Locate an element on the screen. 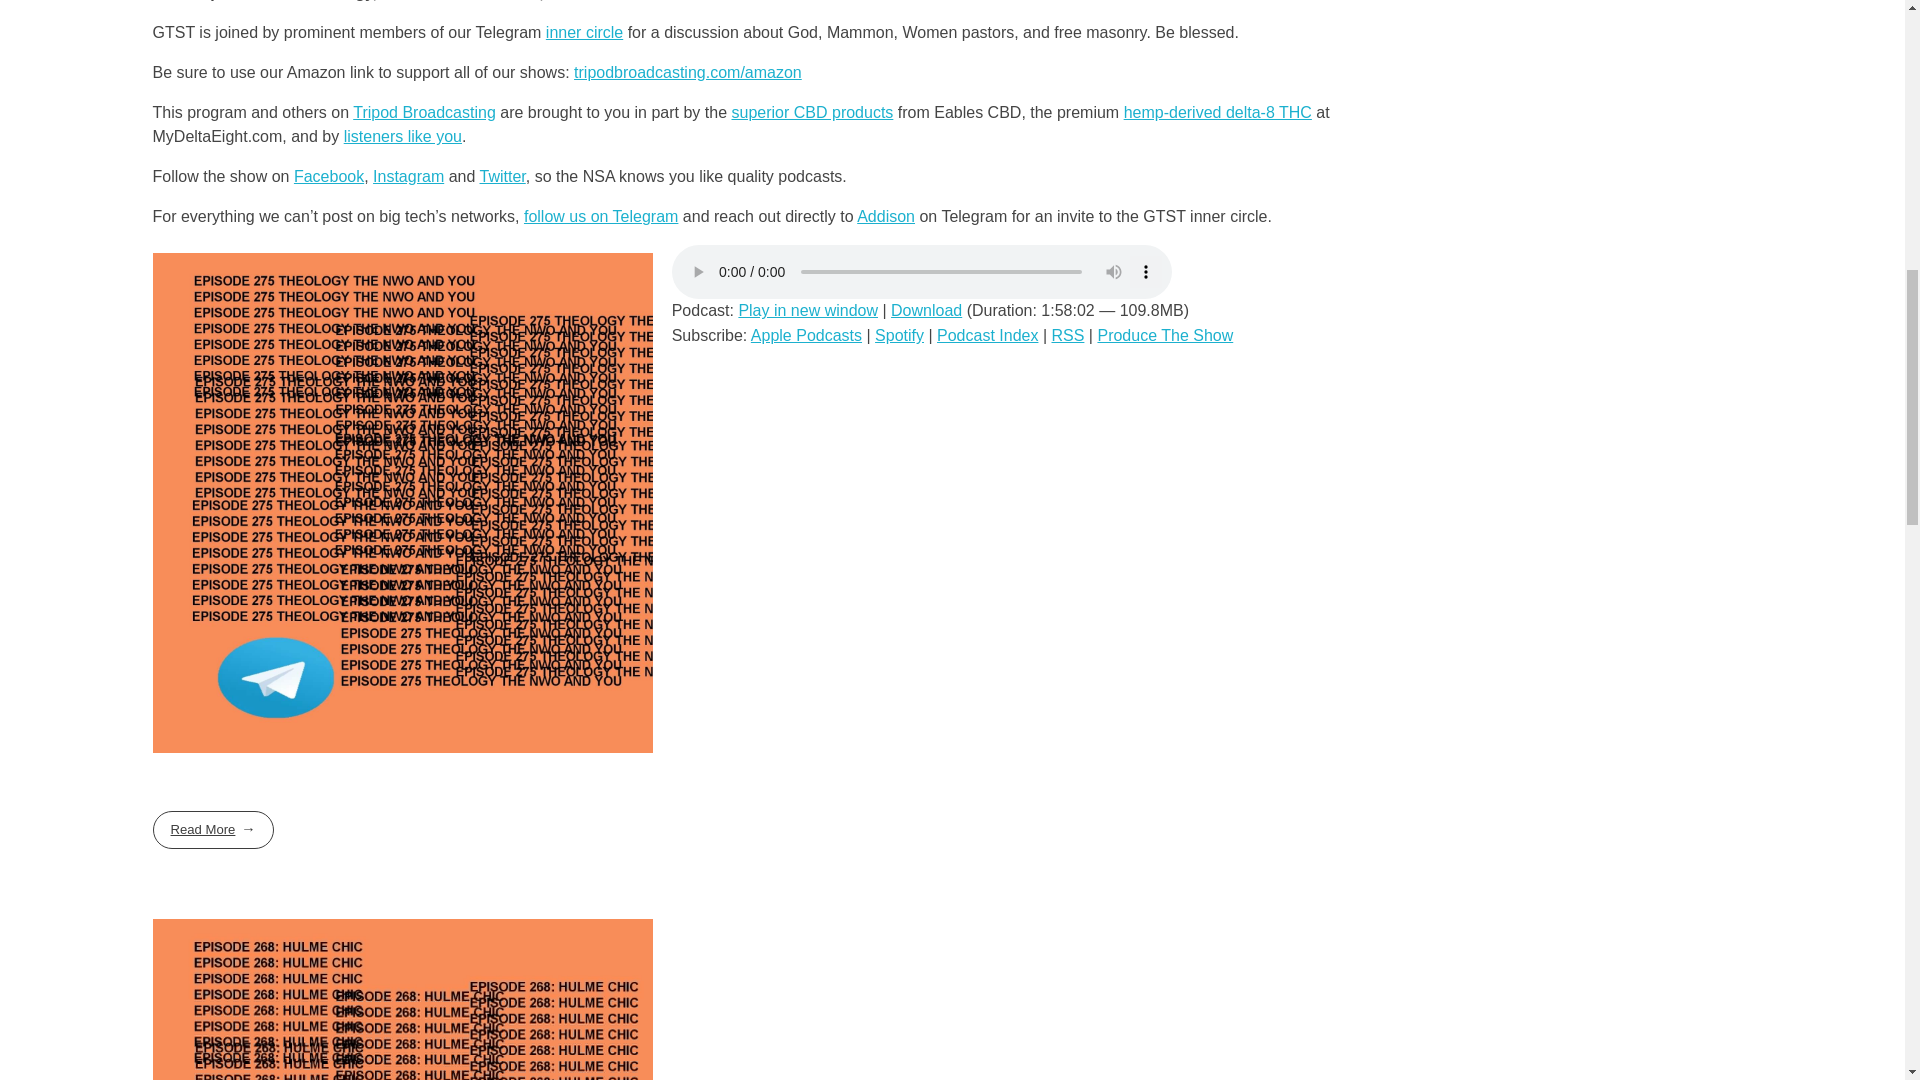 The image size is (1920, 1080). Eables CBD Full Spectrum CBD is located at coordinates (812, 112).